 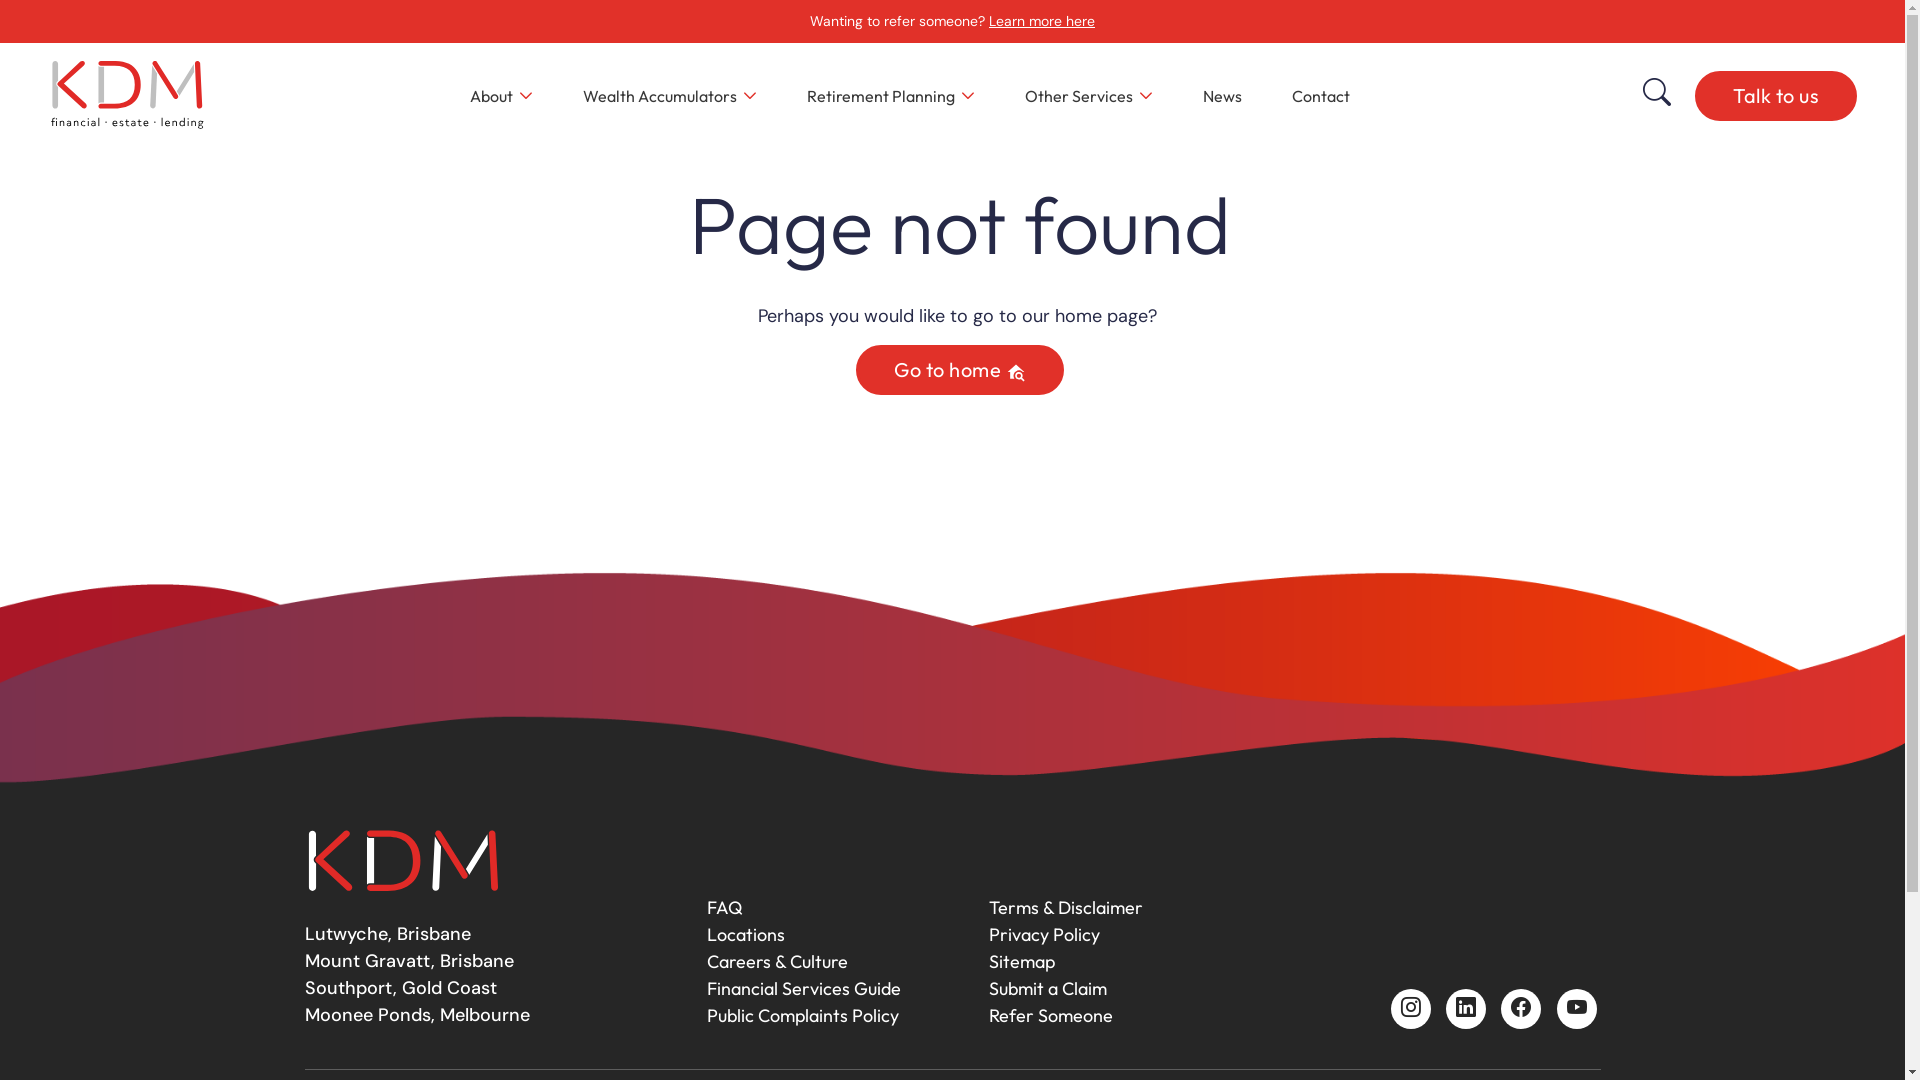 What do you see at coordinates (1046, 988) in the screenshot?
I see `Submit a Claim` at bounding box center [1046, 988].